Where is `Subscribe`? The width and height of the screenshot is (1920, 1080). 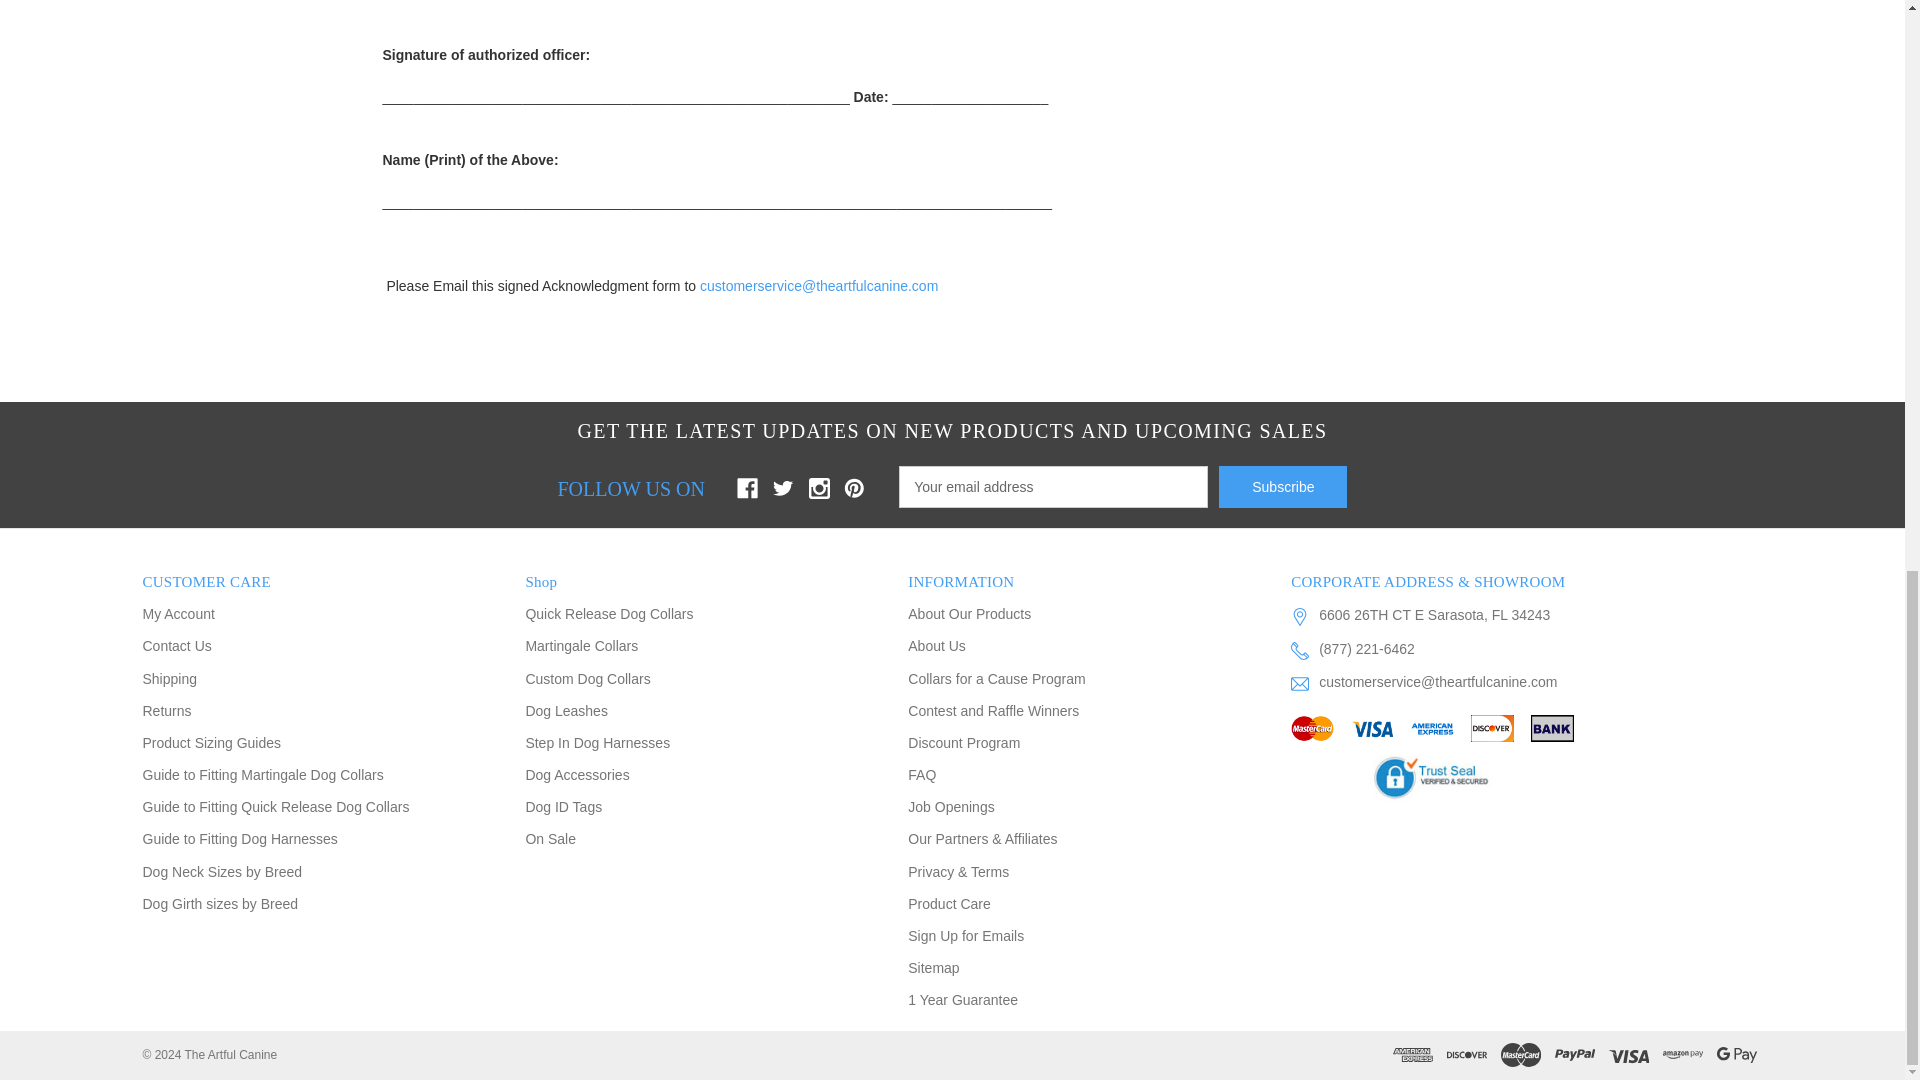 Subscribe is located at coordinates (1283, 486).